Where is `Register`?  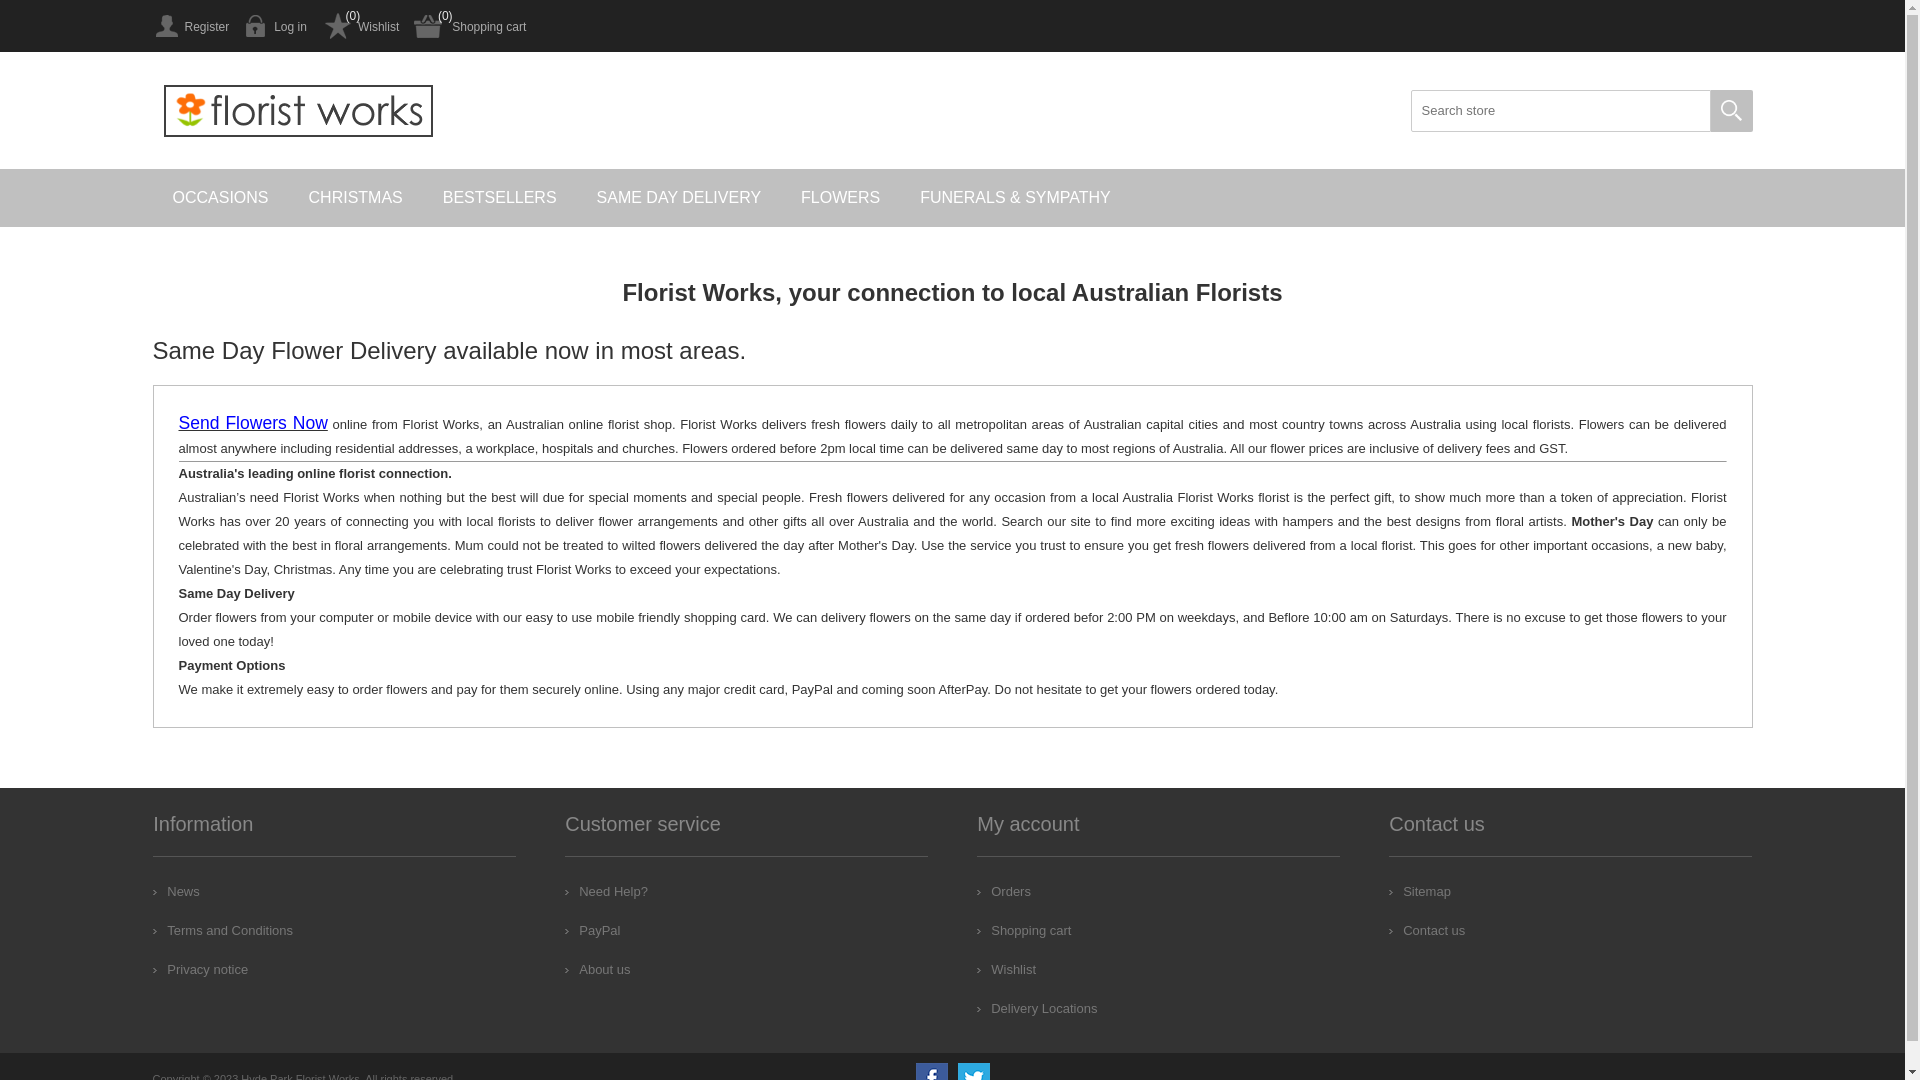
Register is located at coordinates (190, 26).